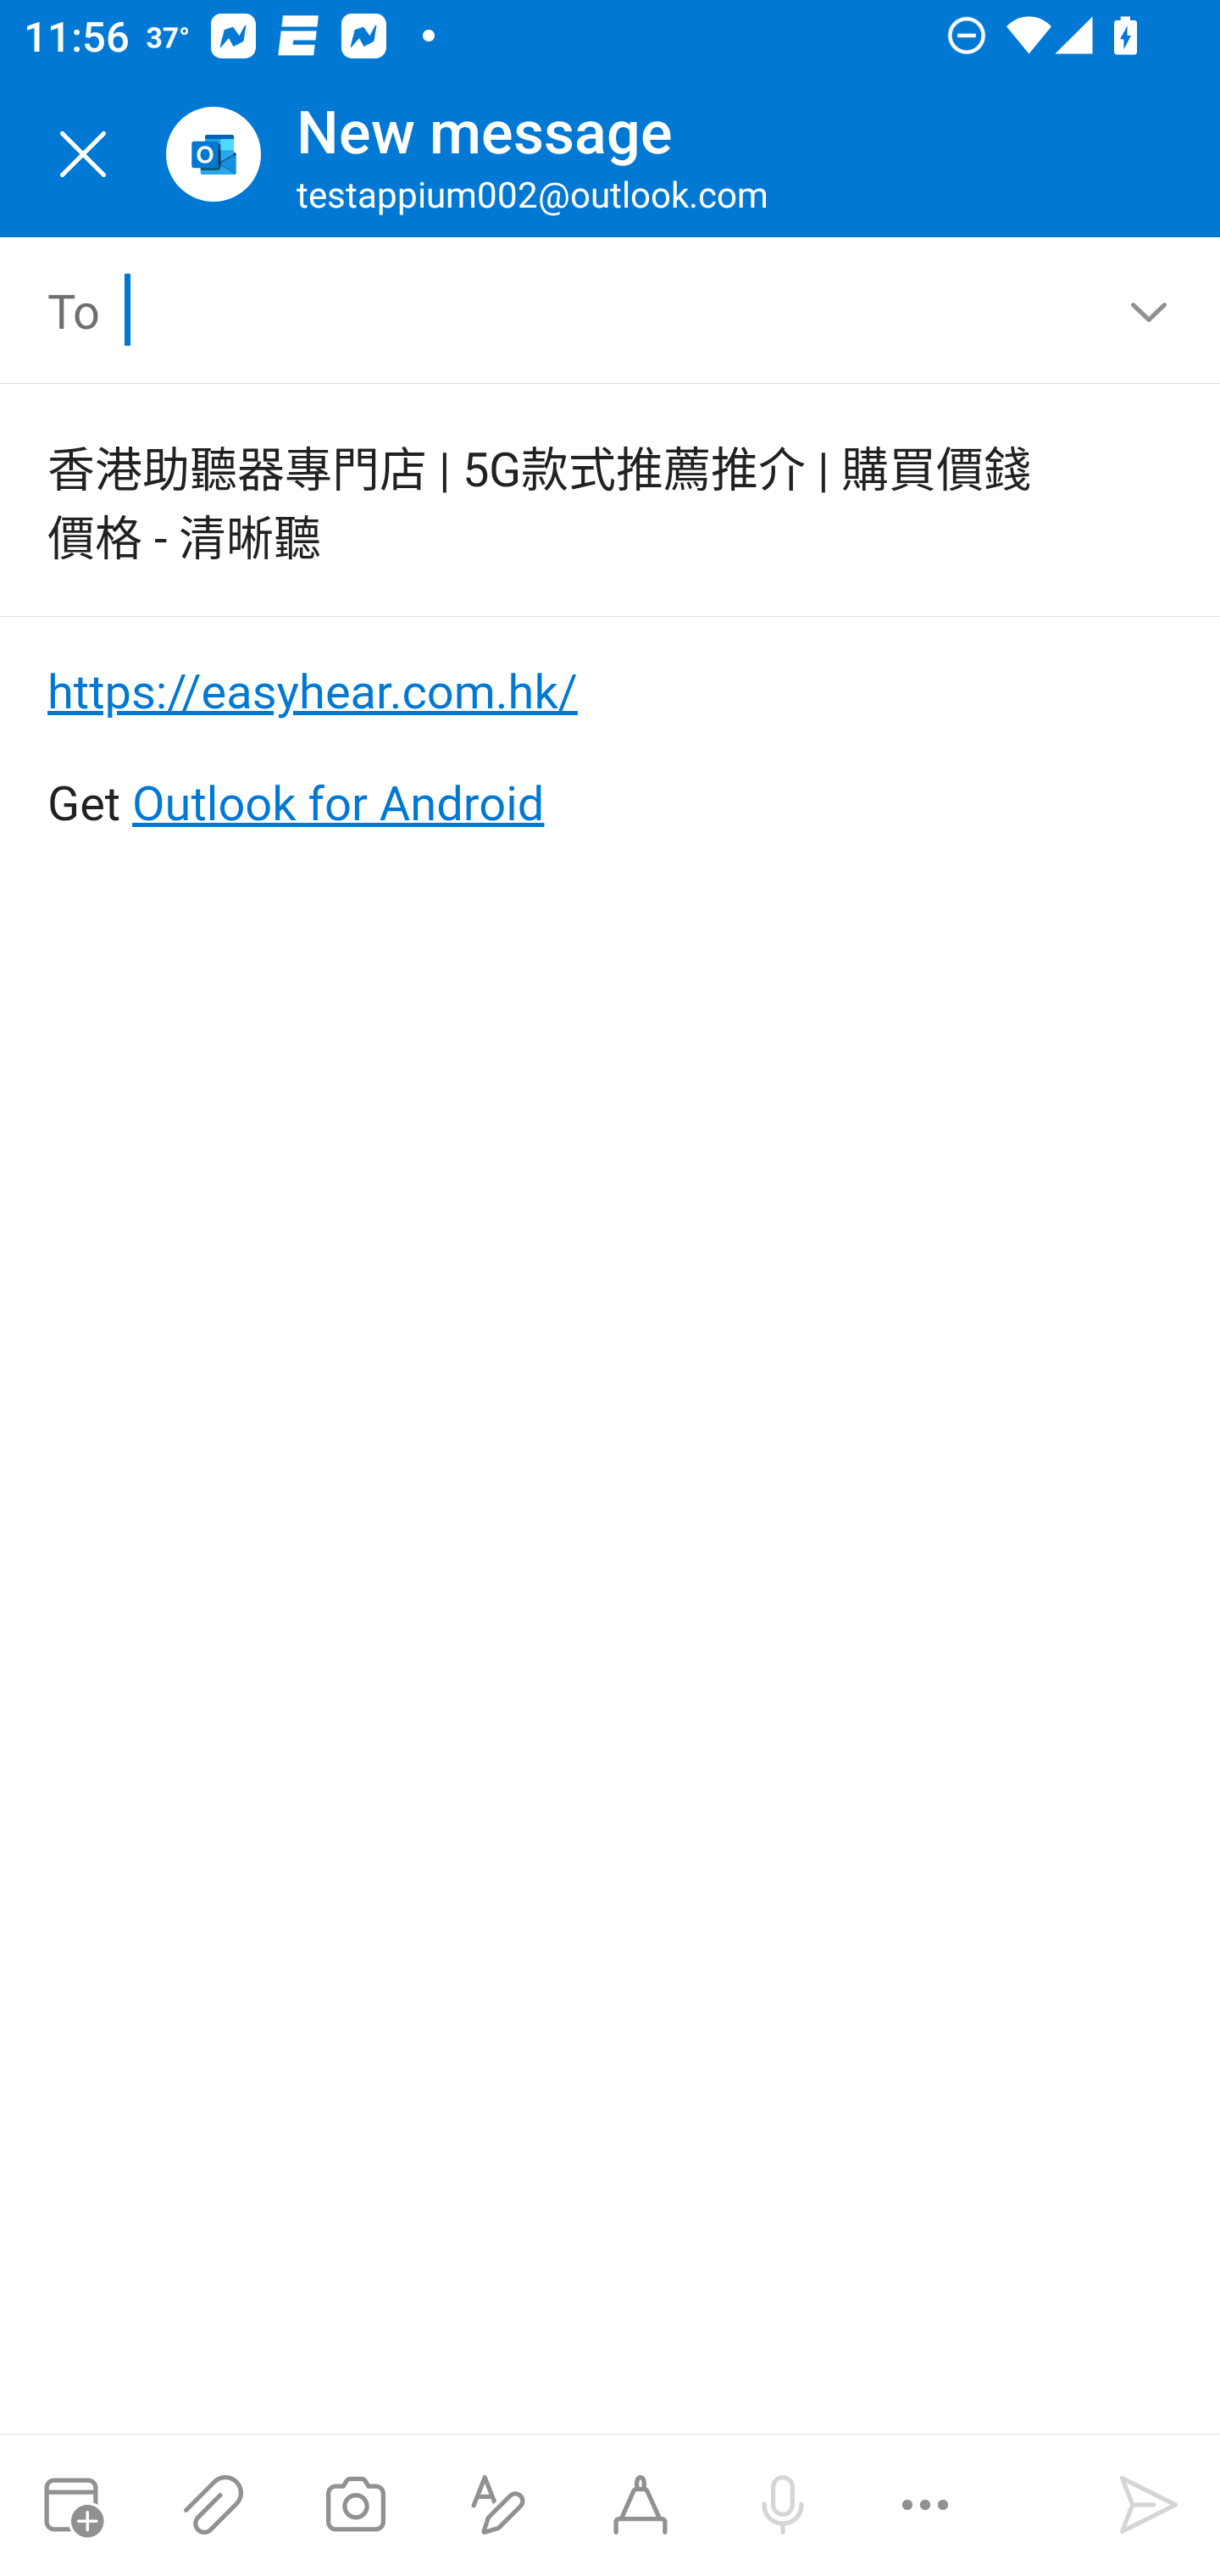  Describe the element at coordinates (640, 2505) in the screenshot. I see `Start Ink compose` at that location.